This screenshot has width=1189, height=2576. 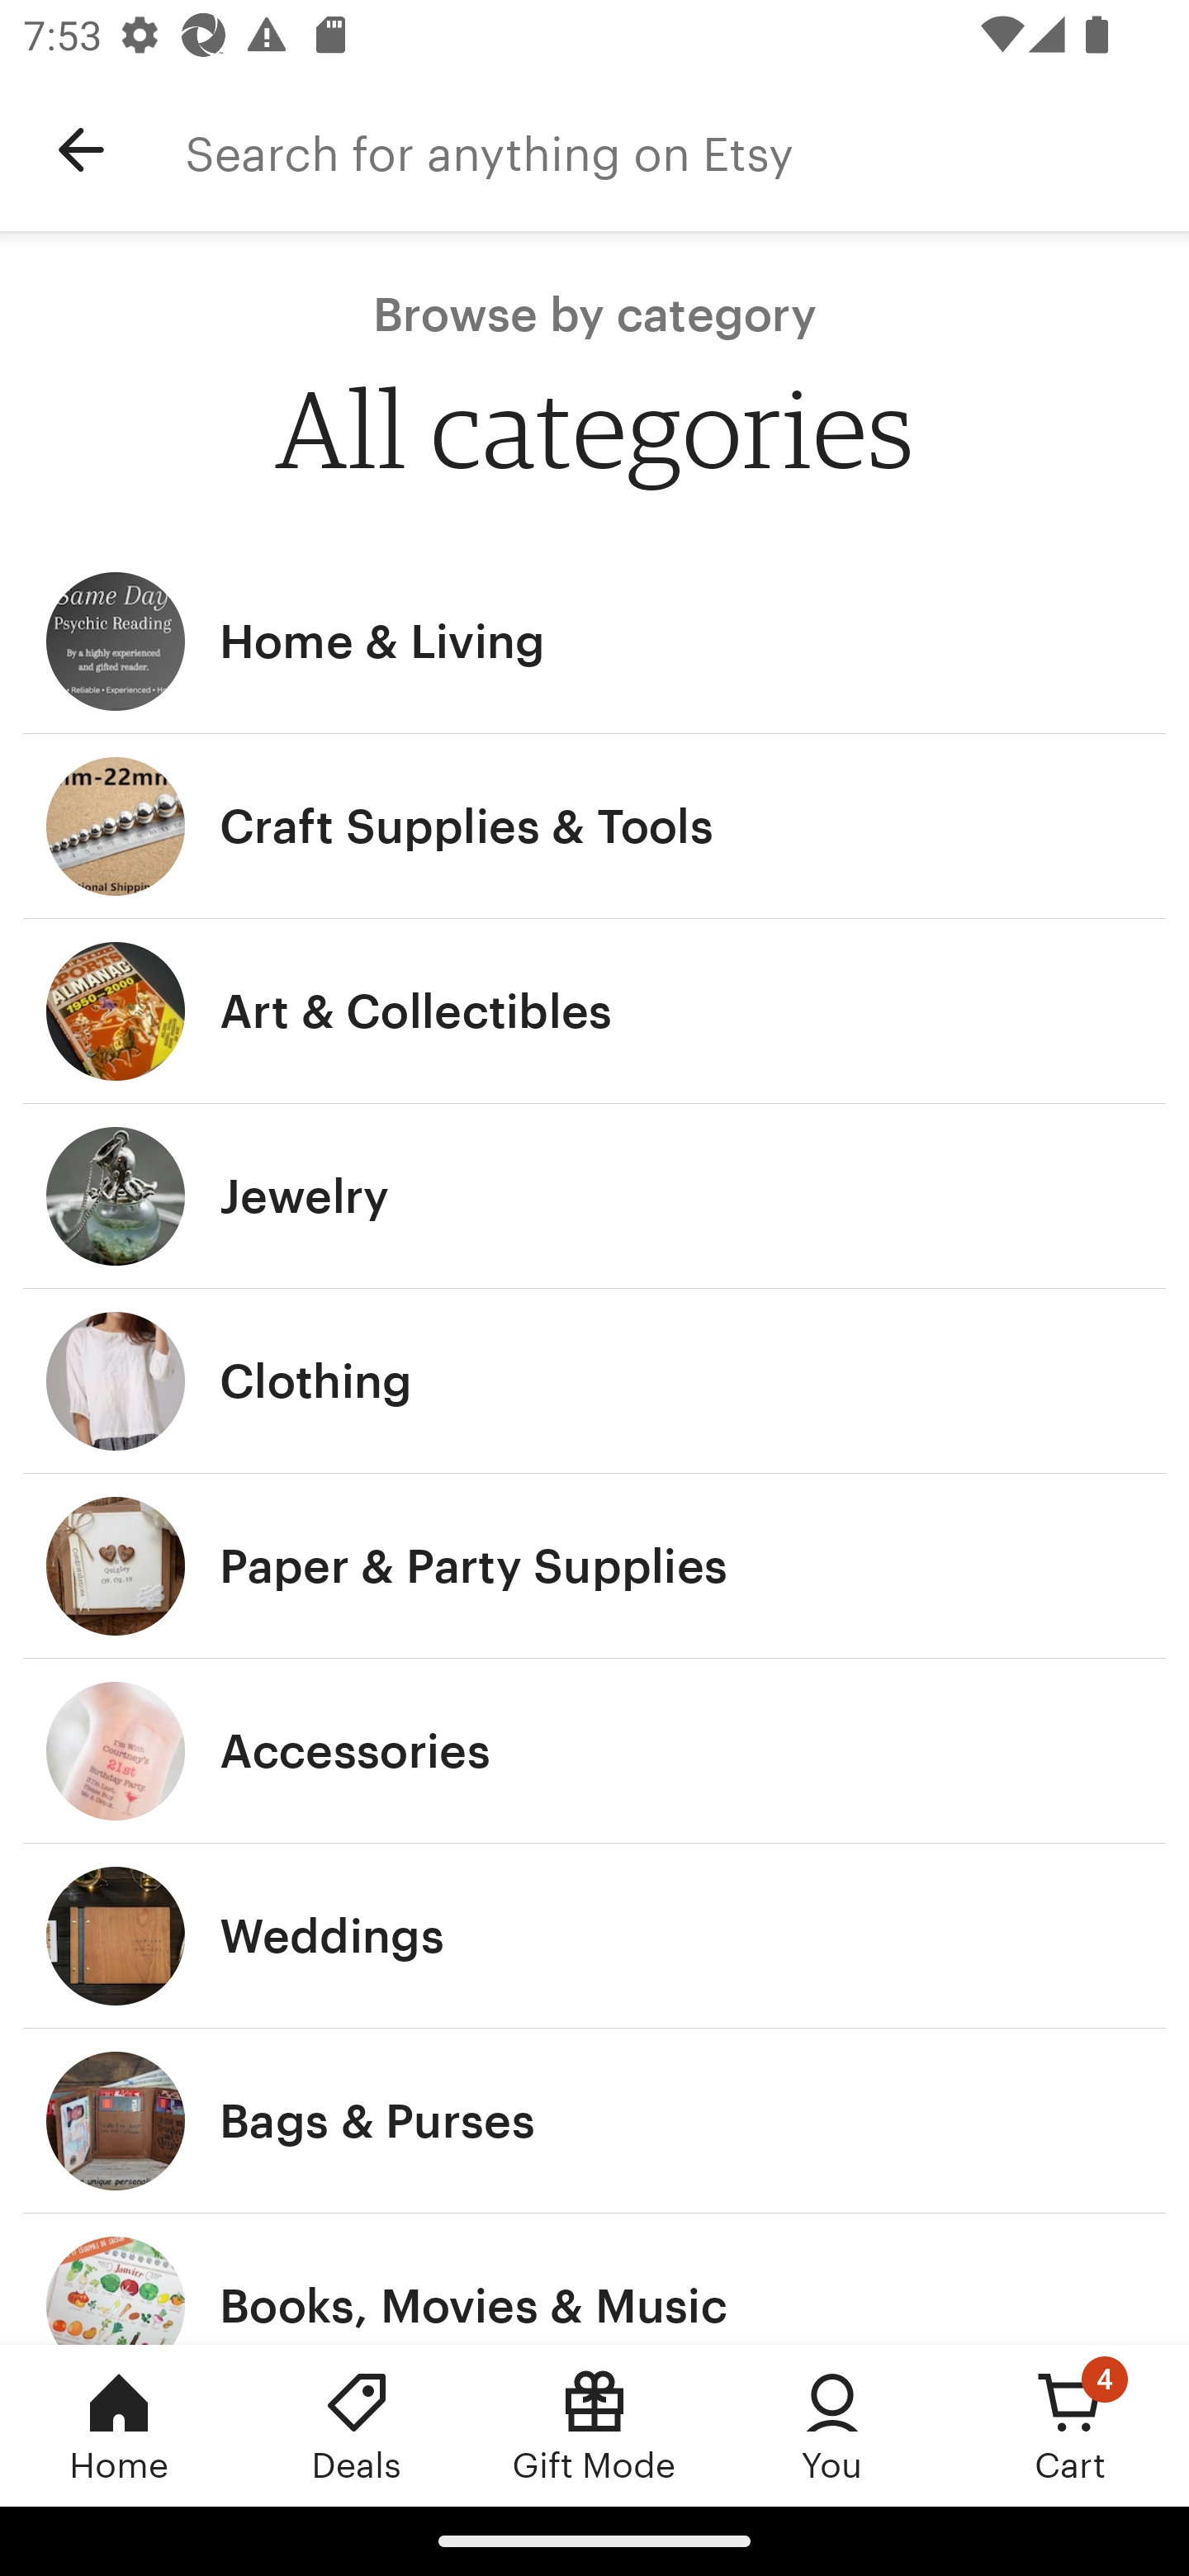 What do you see at coordinates (594, 2425) in the screenshot?
I see `Gift Mode` at bounding box center [594, 2425].